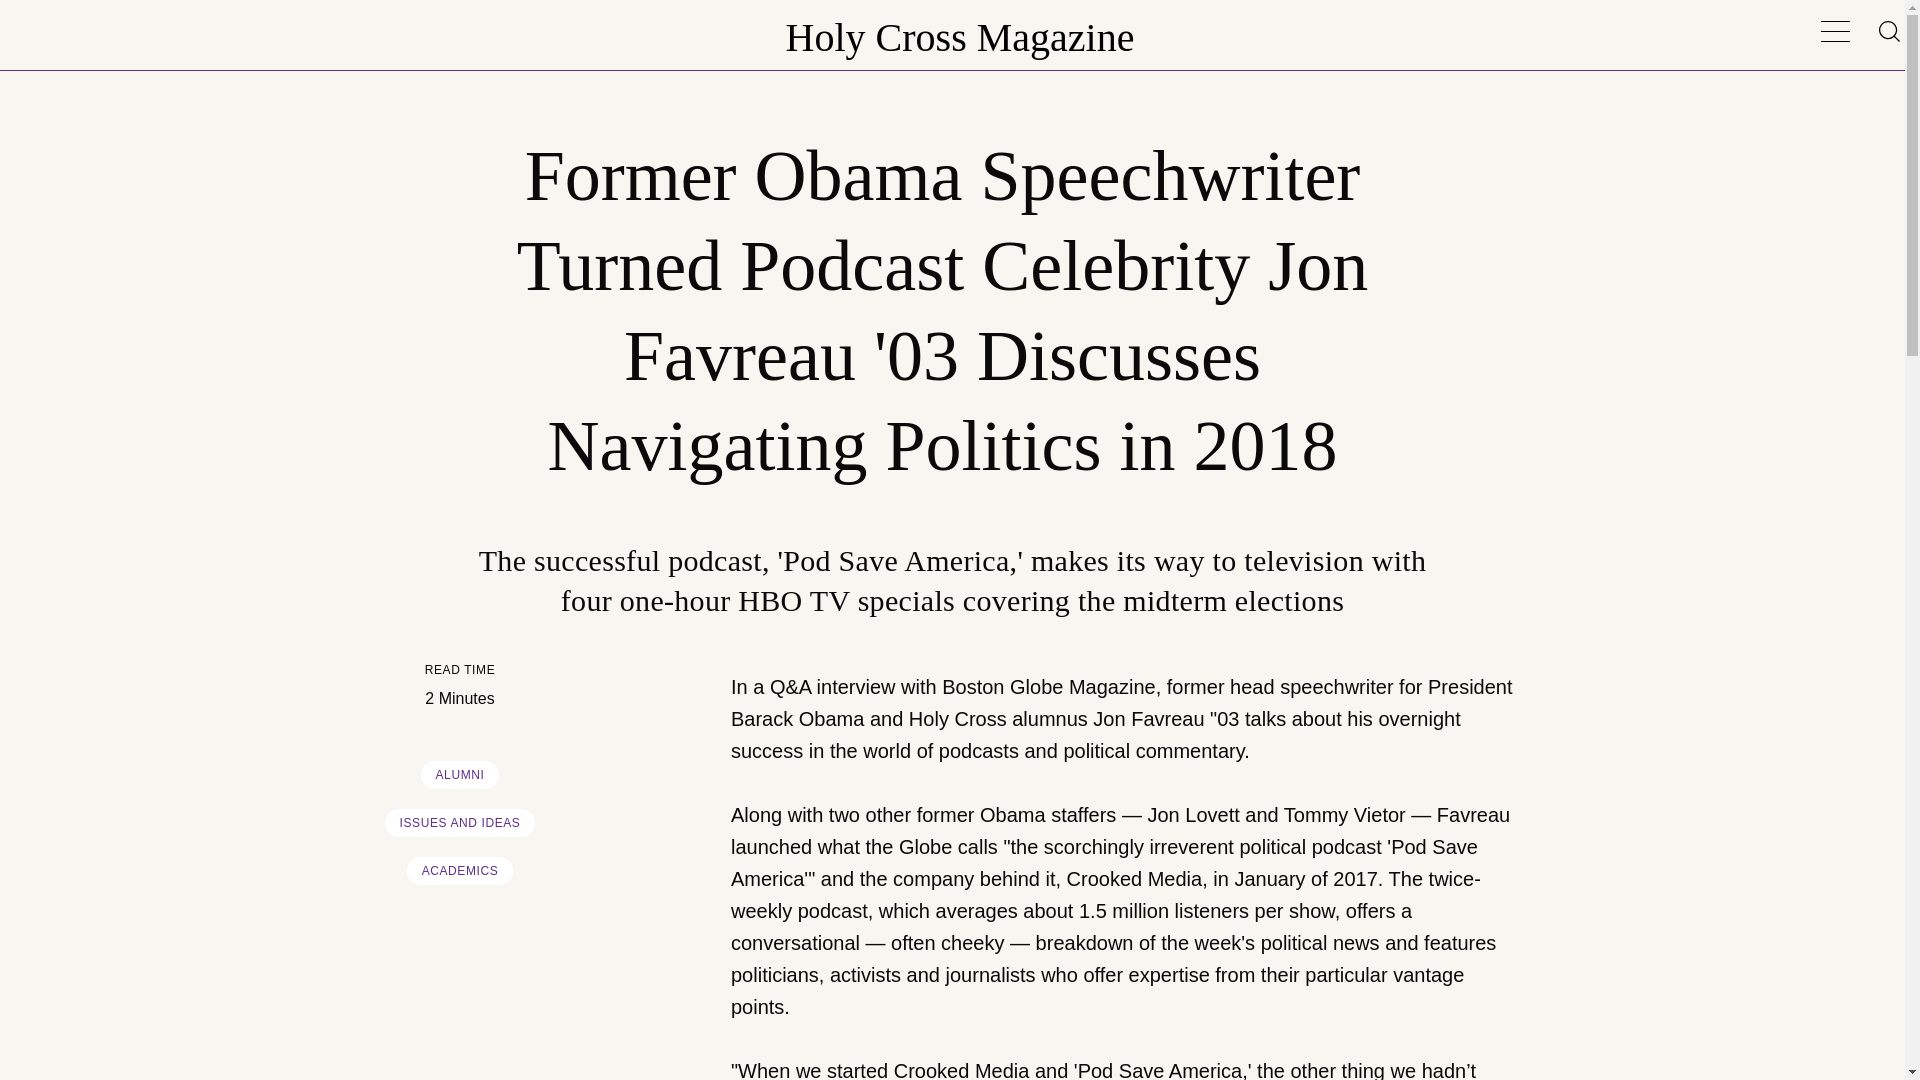  What do you see at coordinates (460, 775) in the screenshot?
I see `ALUMNI` at bounding box center [460, 775].